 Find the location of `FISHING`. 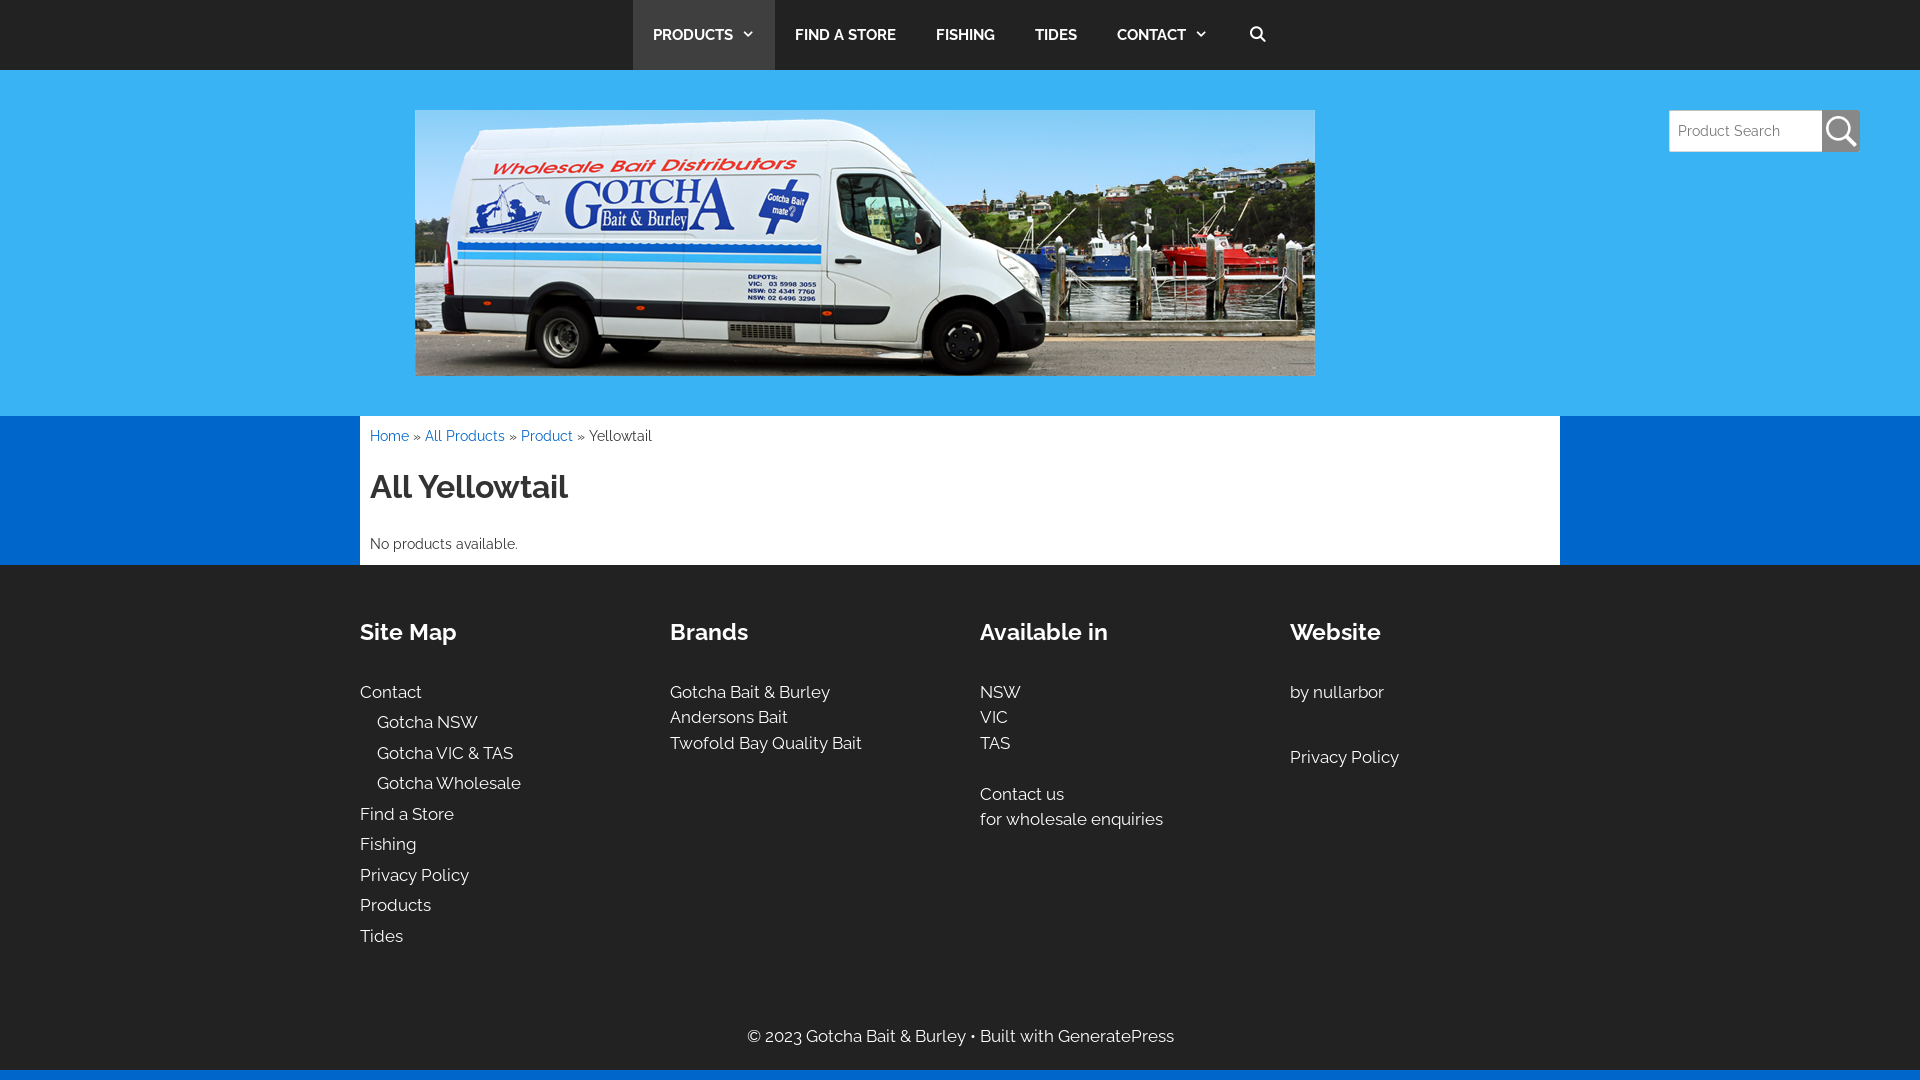

FISHING is located at coordinates (966, 35).